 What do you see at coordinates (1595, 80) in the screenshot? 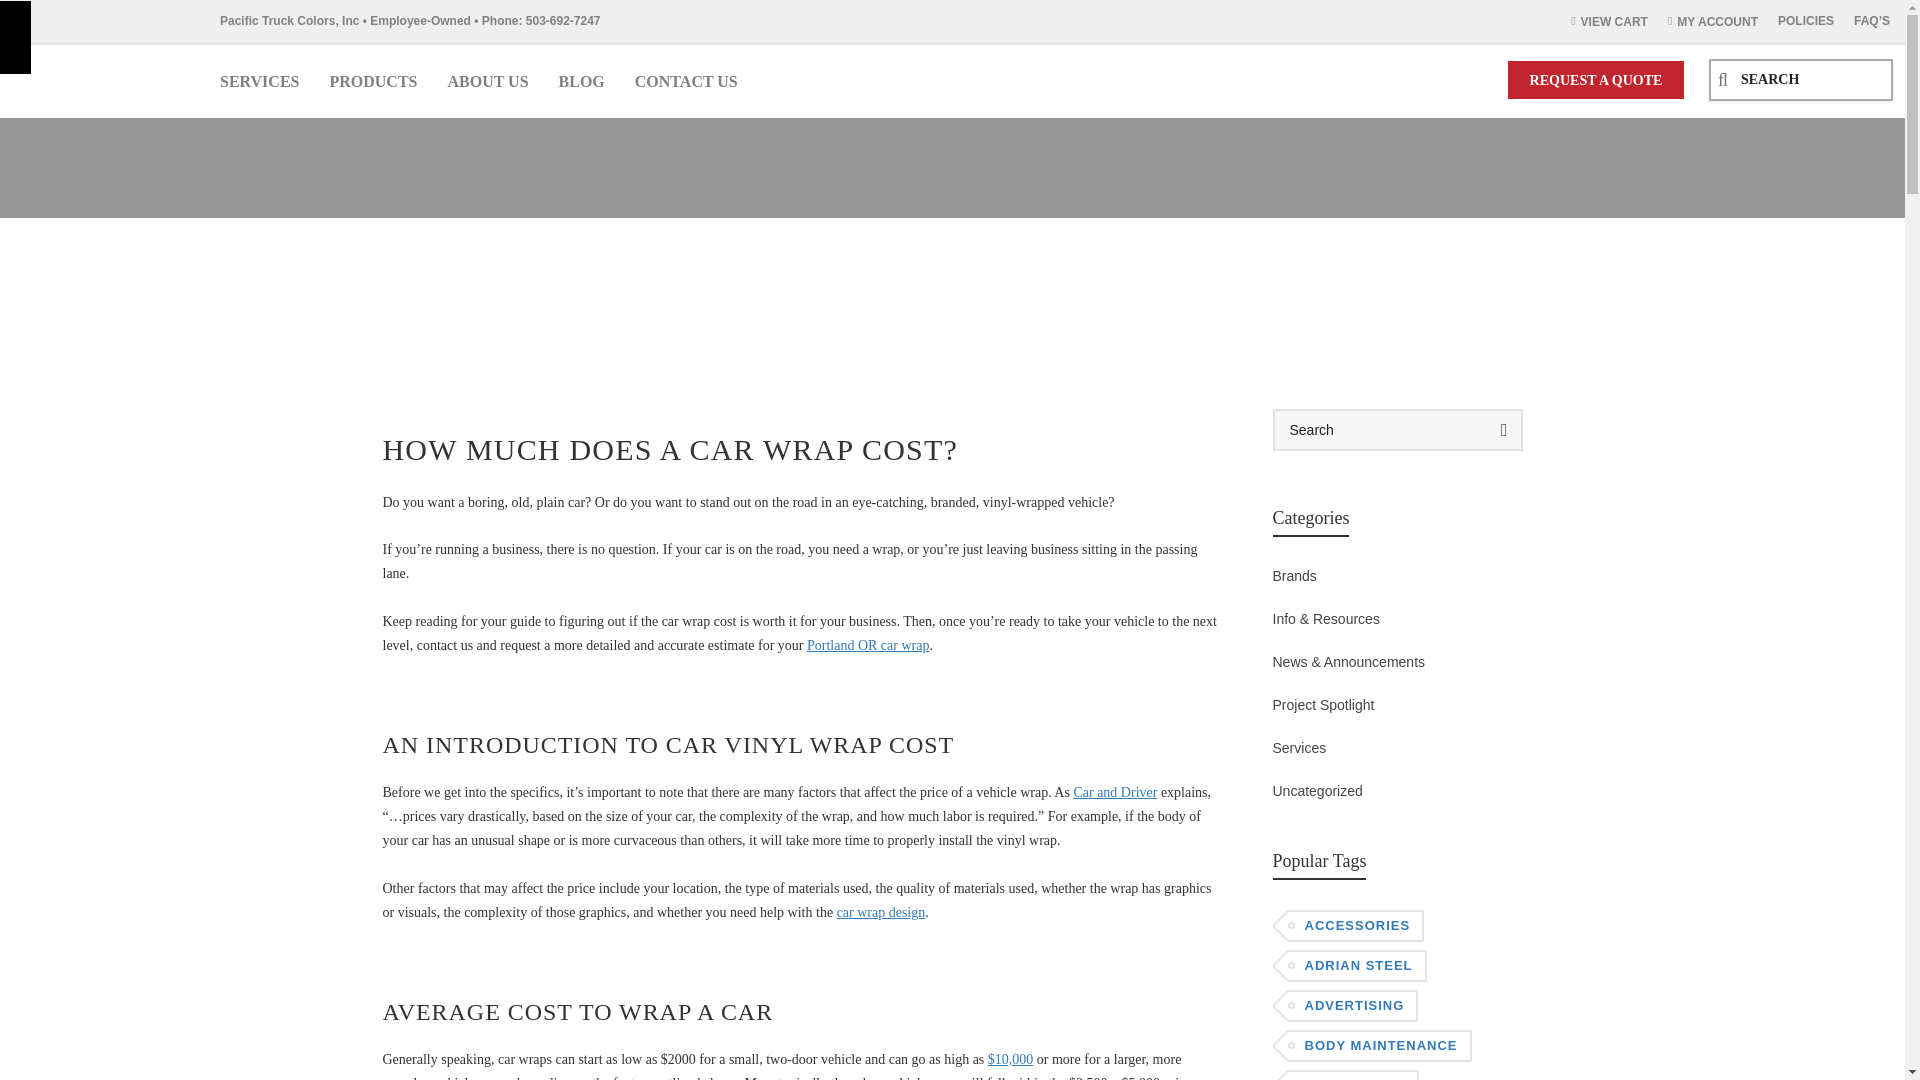
I see `REQUEST A QUOTE` at bounding box center [1595, 80].